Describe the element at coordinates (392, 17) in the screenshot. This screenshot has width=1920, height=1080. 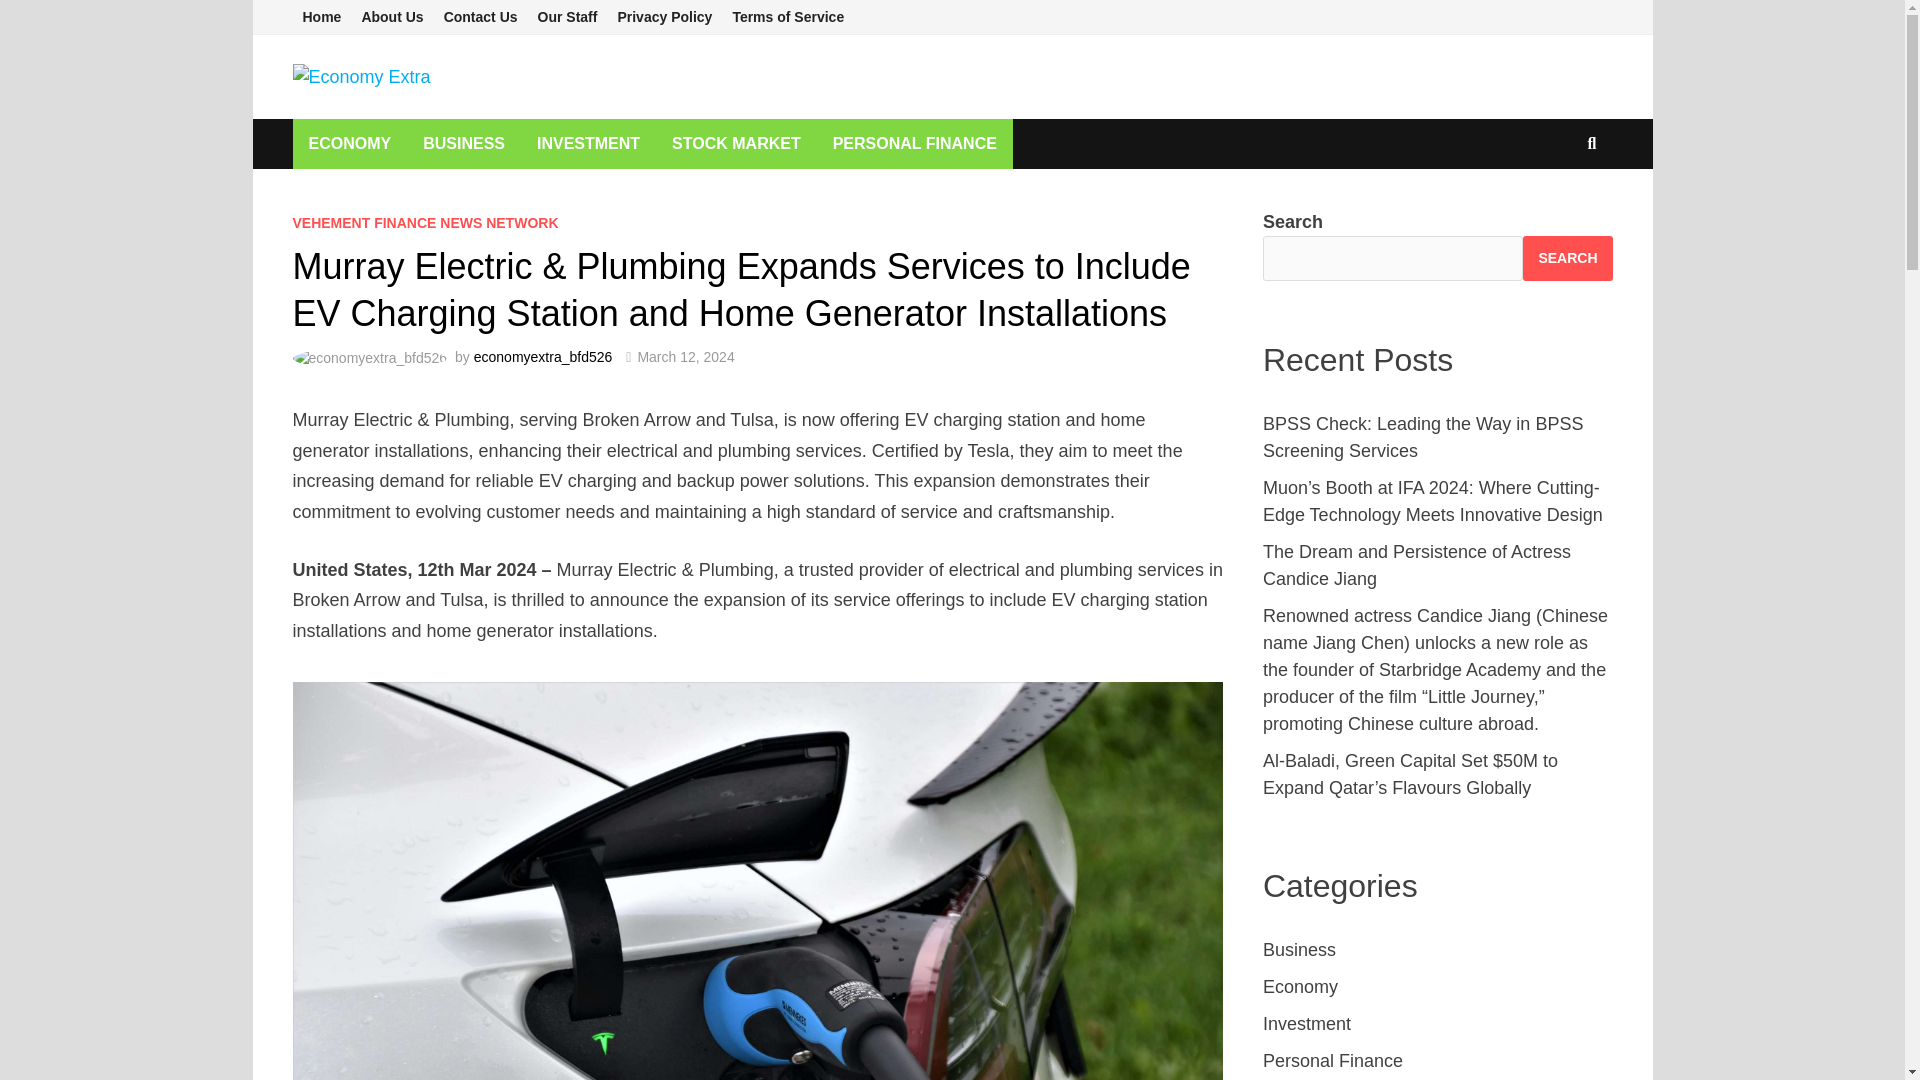
I see `About Us` at that location.